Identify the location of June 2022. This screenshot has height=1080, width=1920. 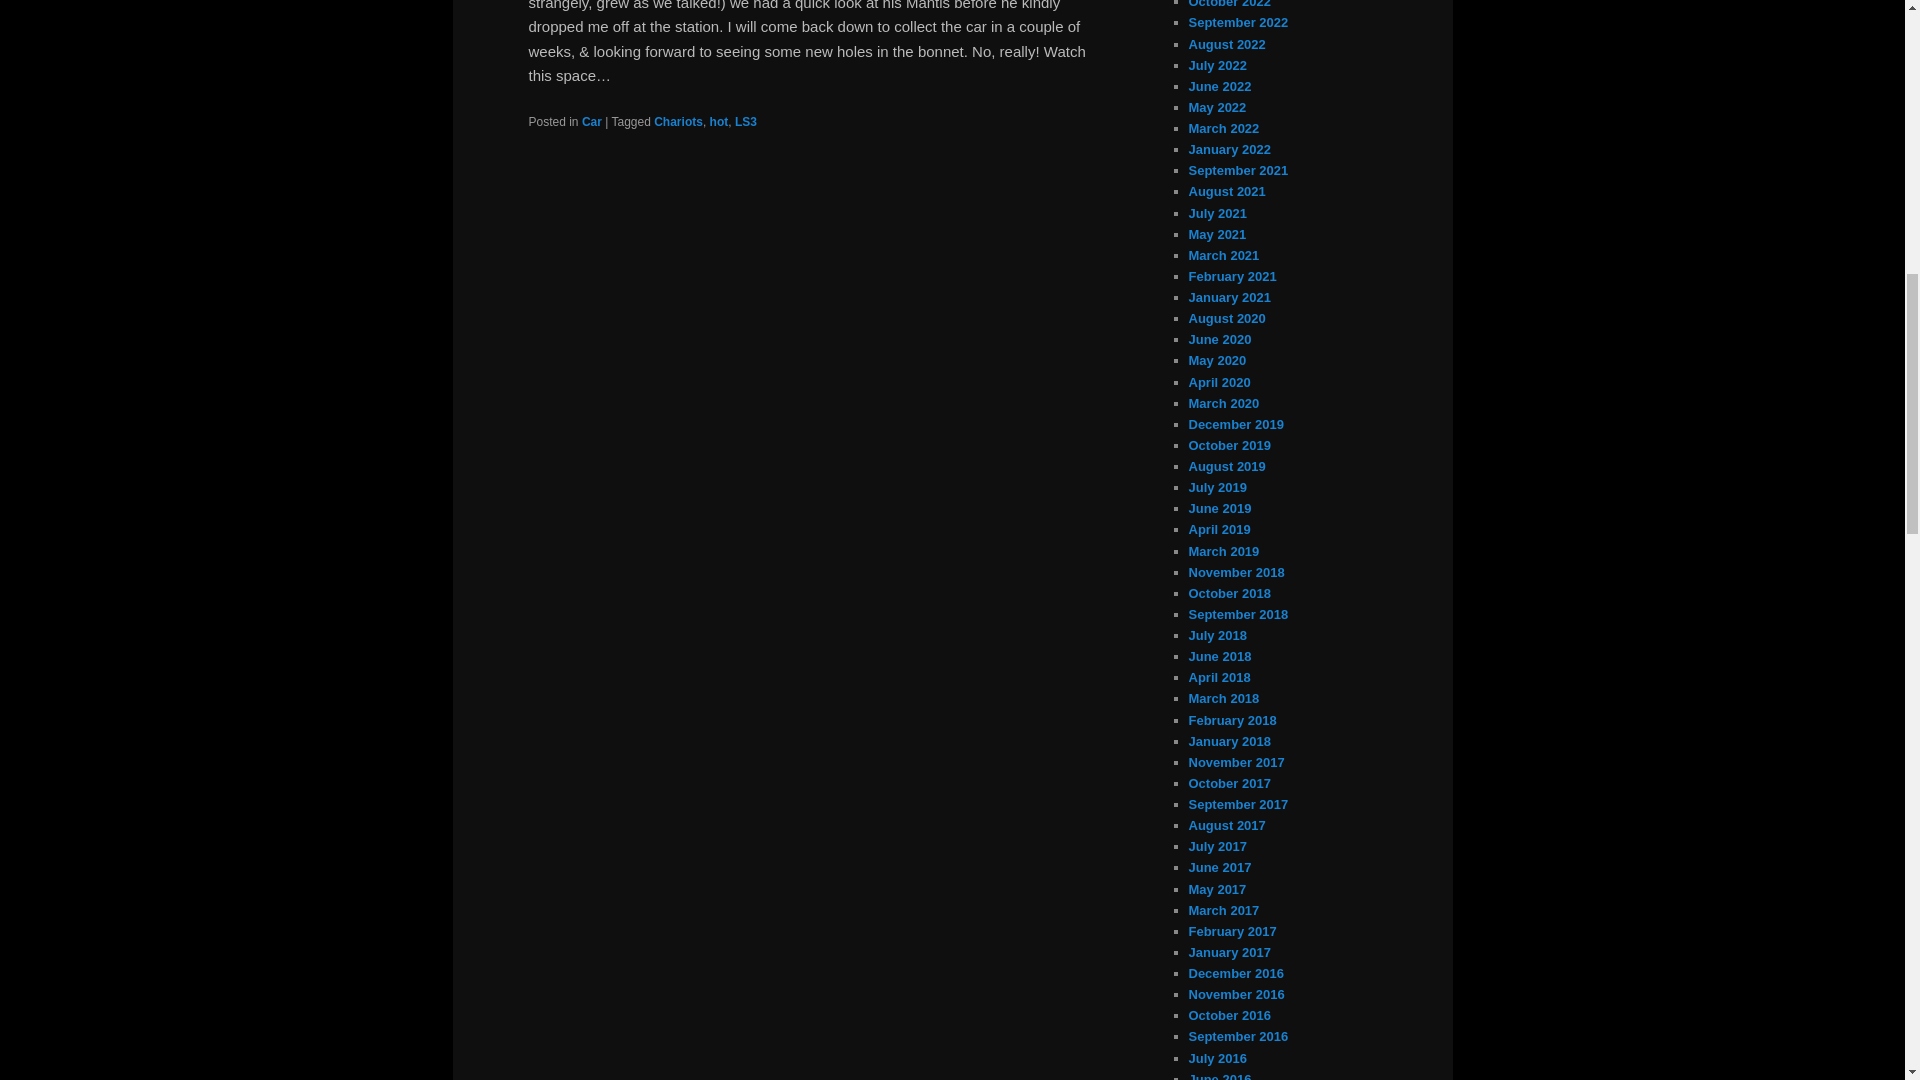
(1220, 86).